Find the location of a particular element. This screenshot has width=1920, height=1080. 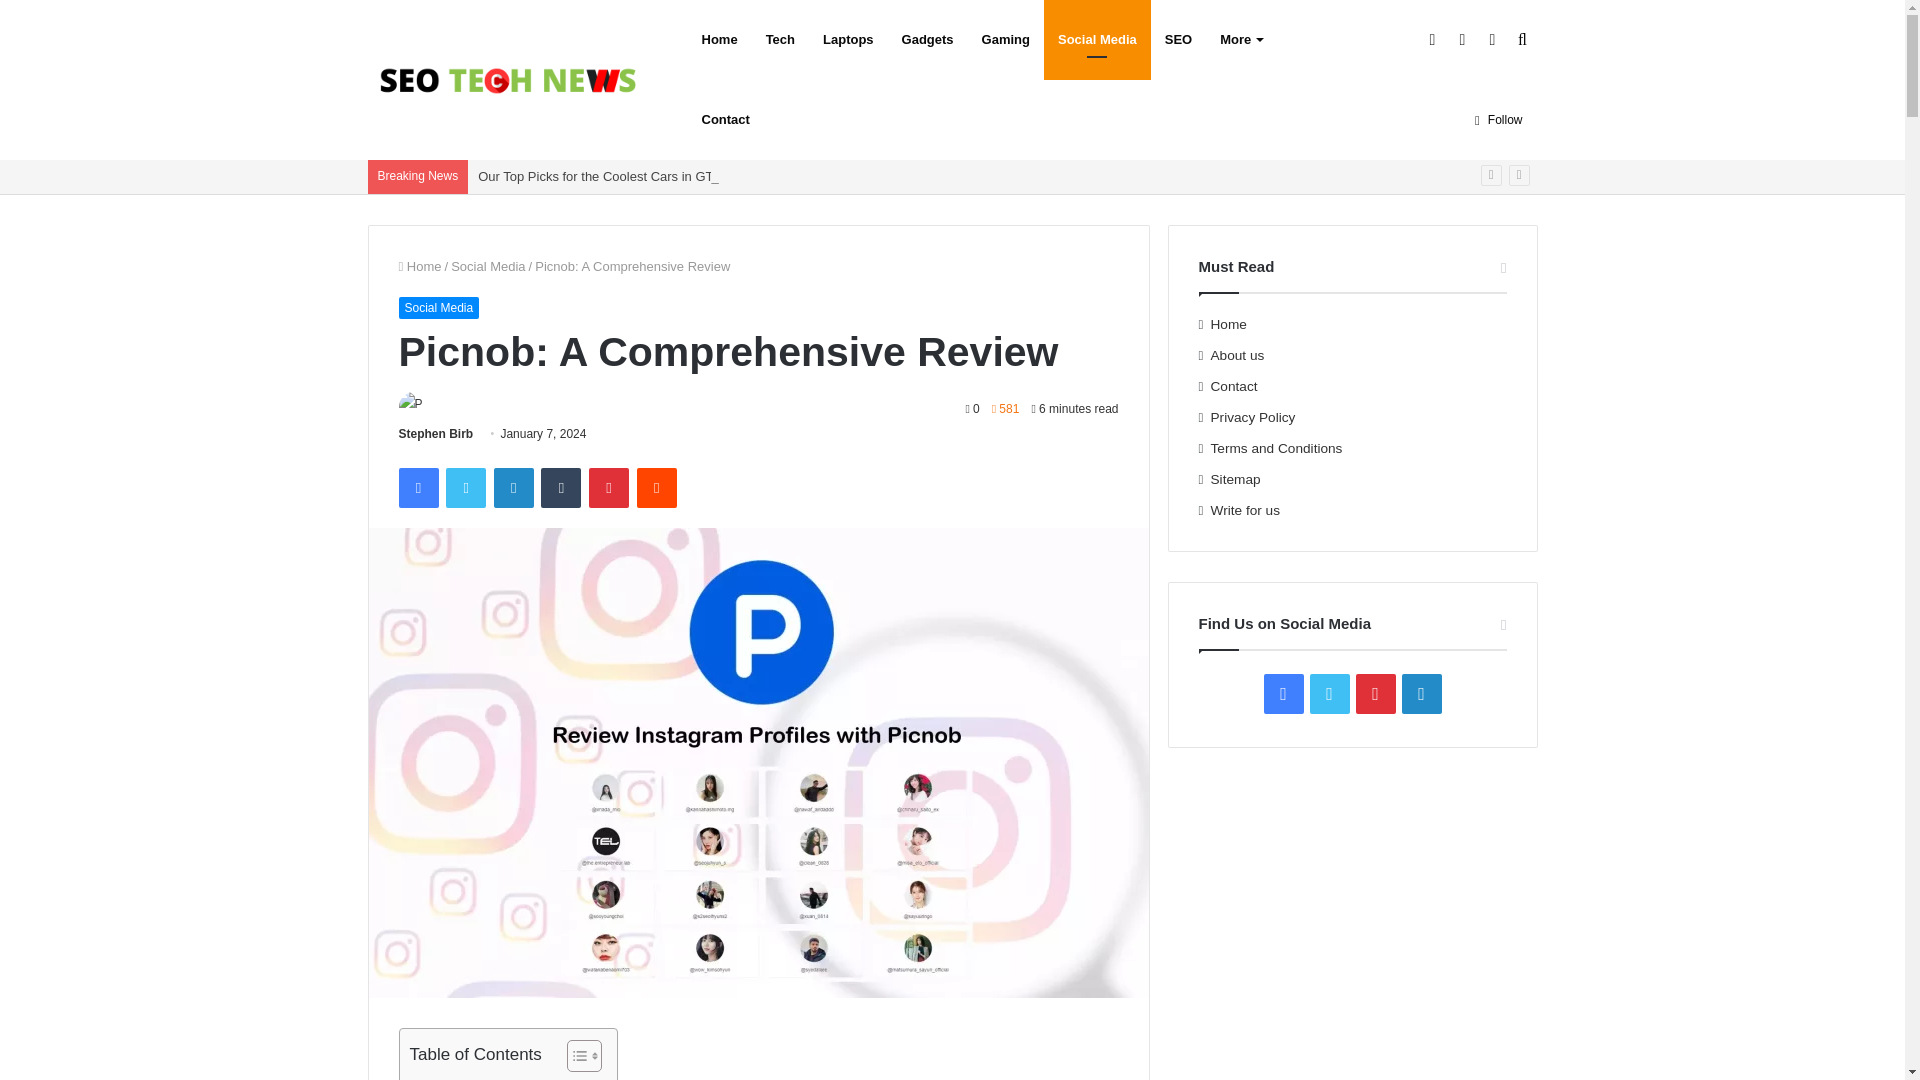

Switch skin is located at coordinates (1492, 40).